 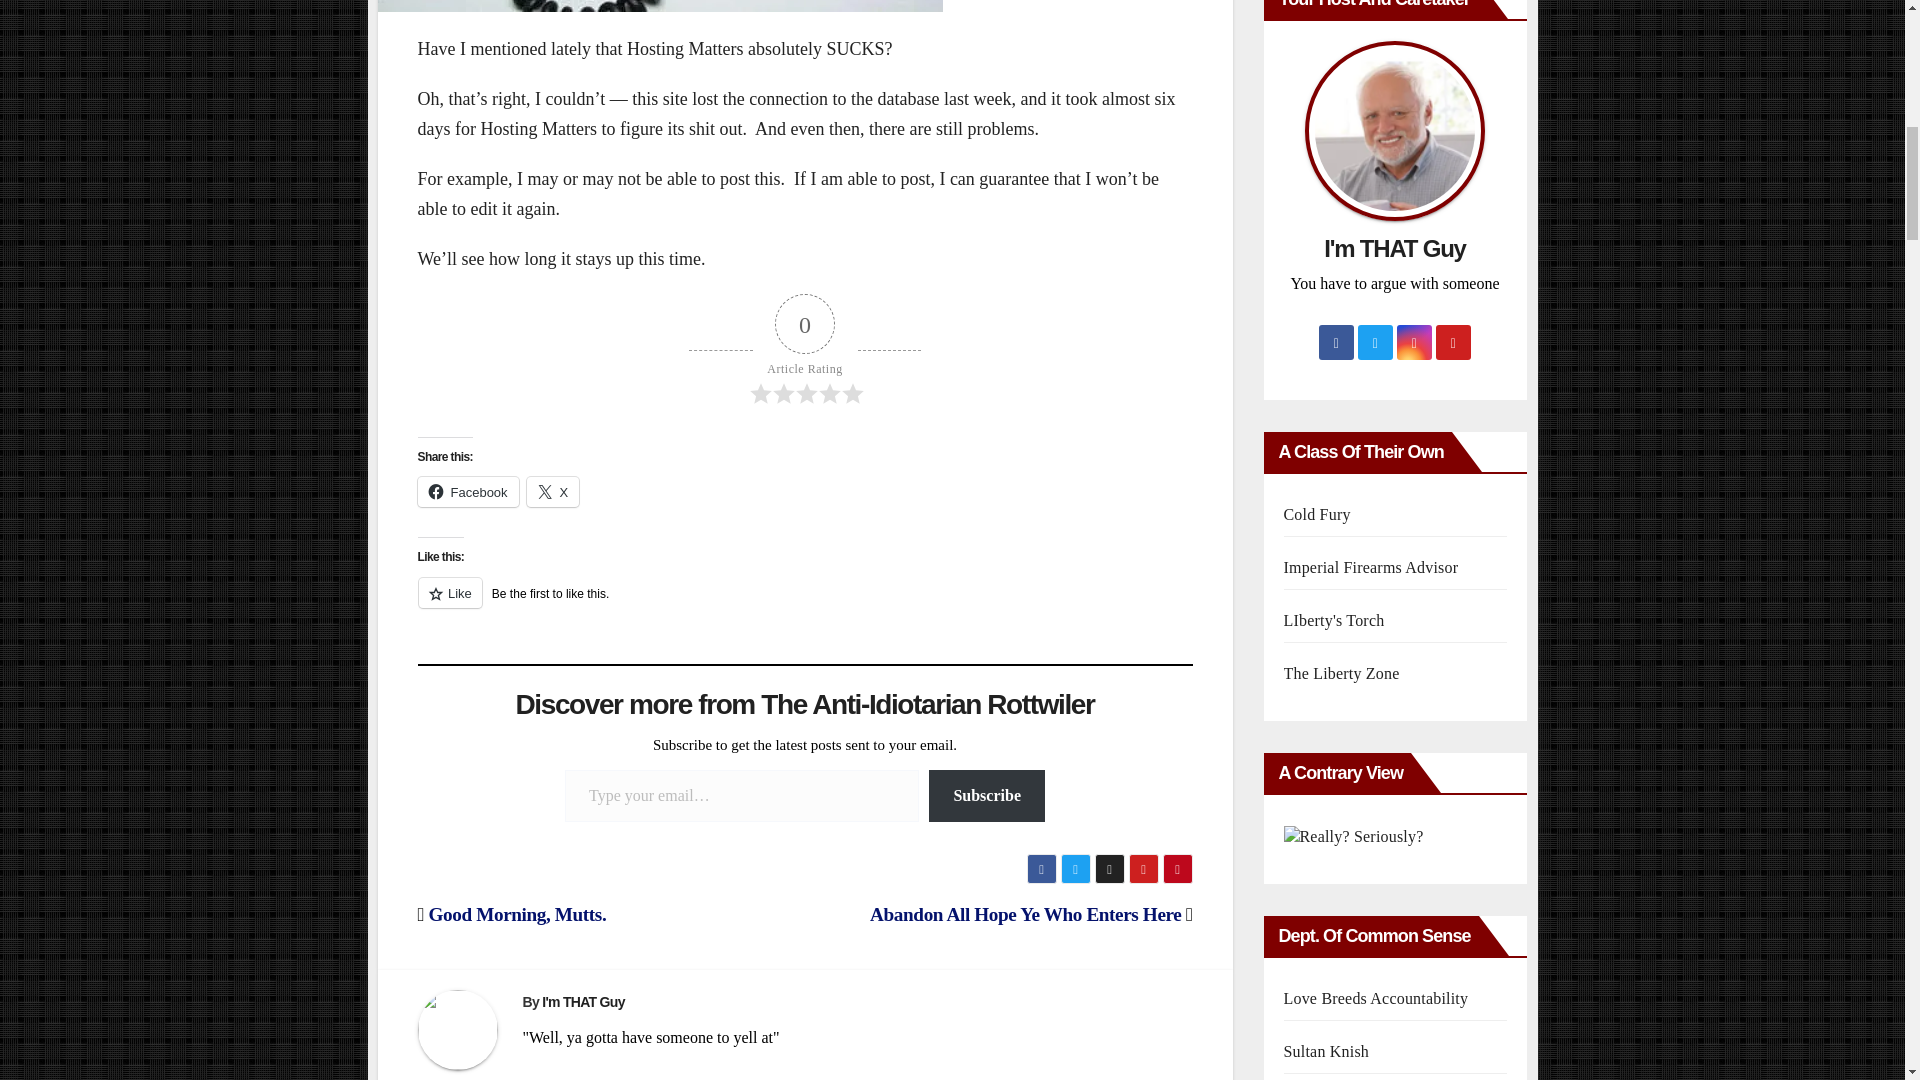 I want to click on X, so click(x=552, y=492).